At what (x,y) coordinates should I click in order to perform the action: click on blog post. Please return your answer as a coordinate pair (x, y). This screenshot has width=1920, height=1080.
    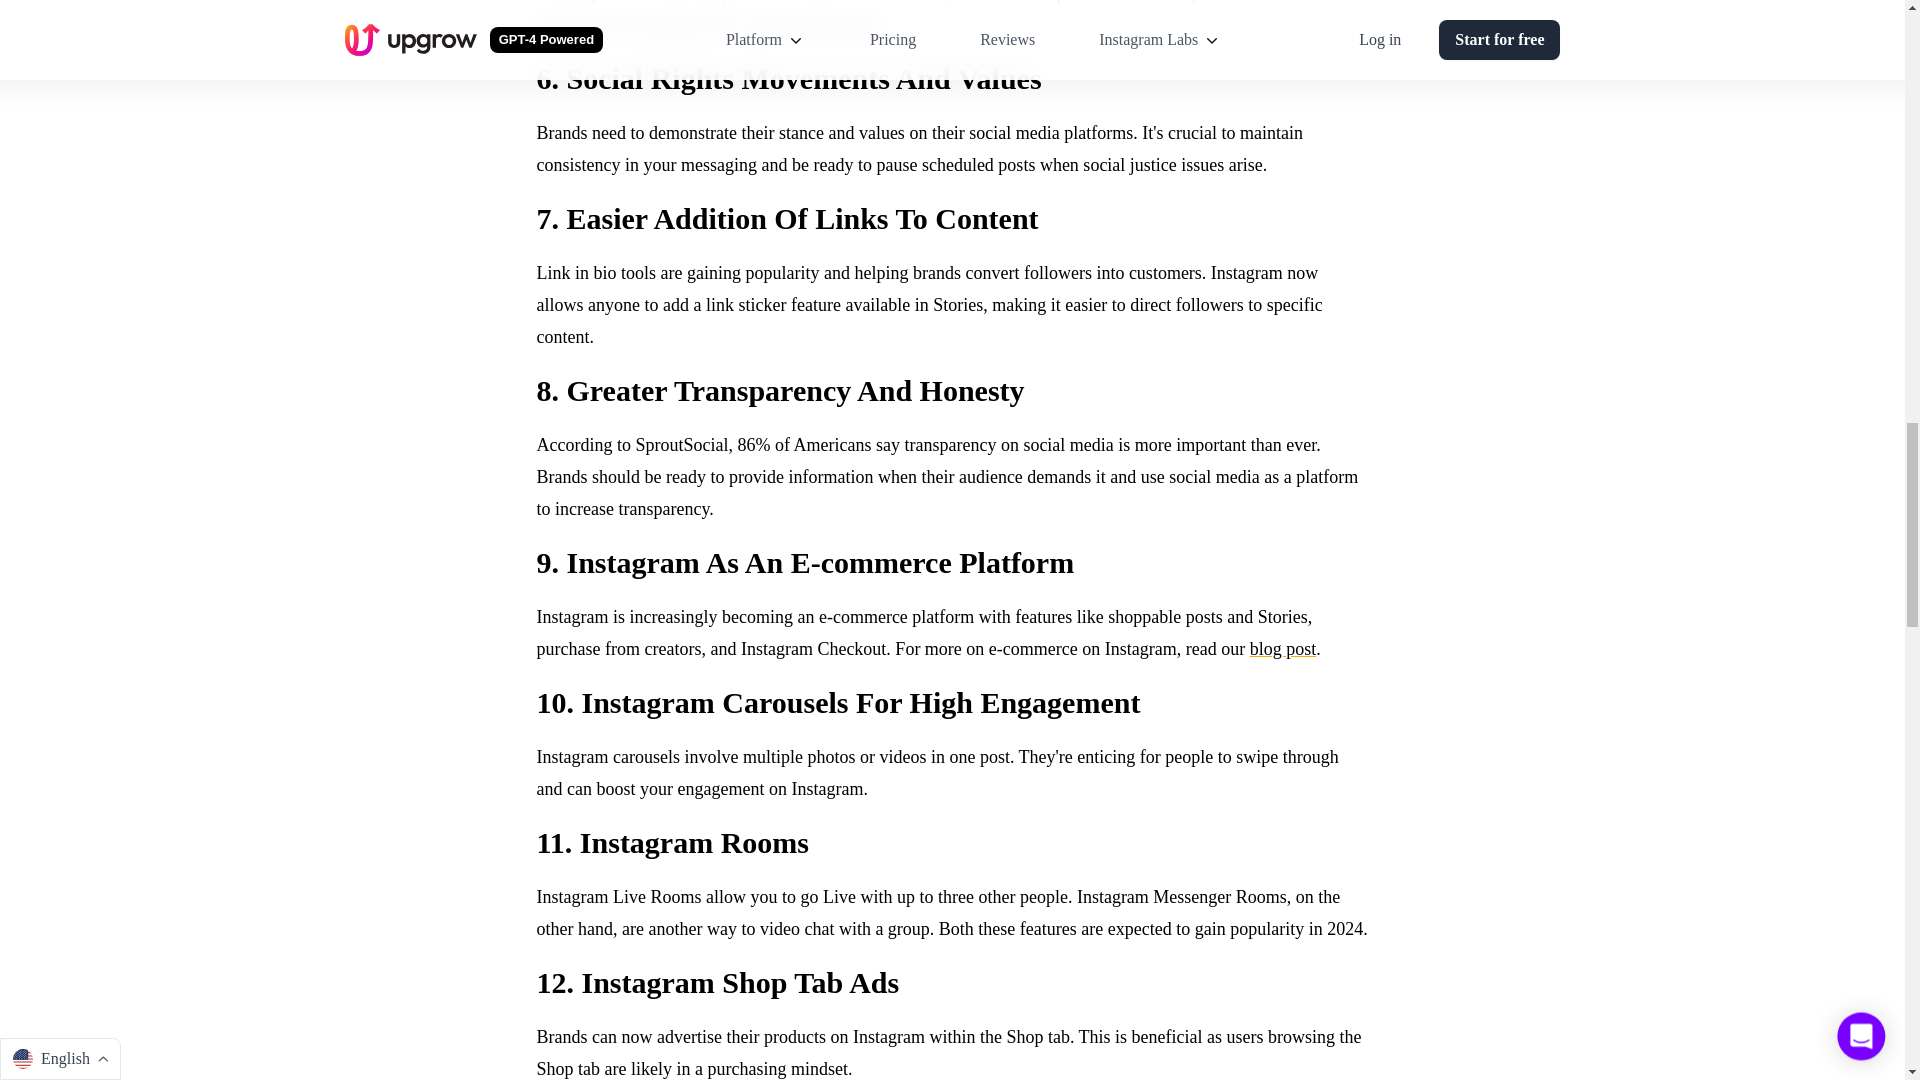
    Looking at the image, I should click on (1283, 648).